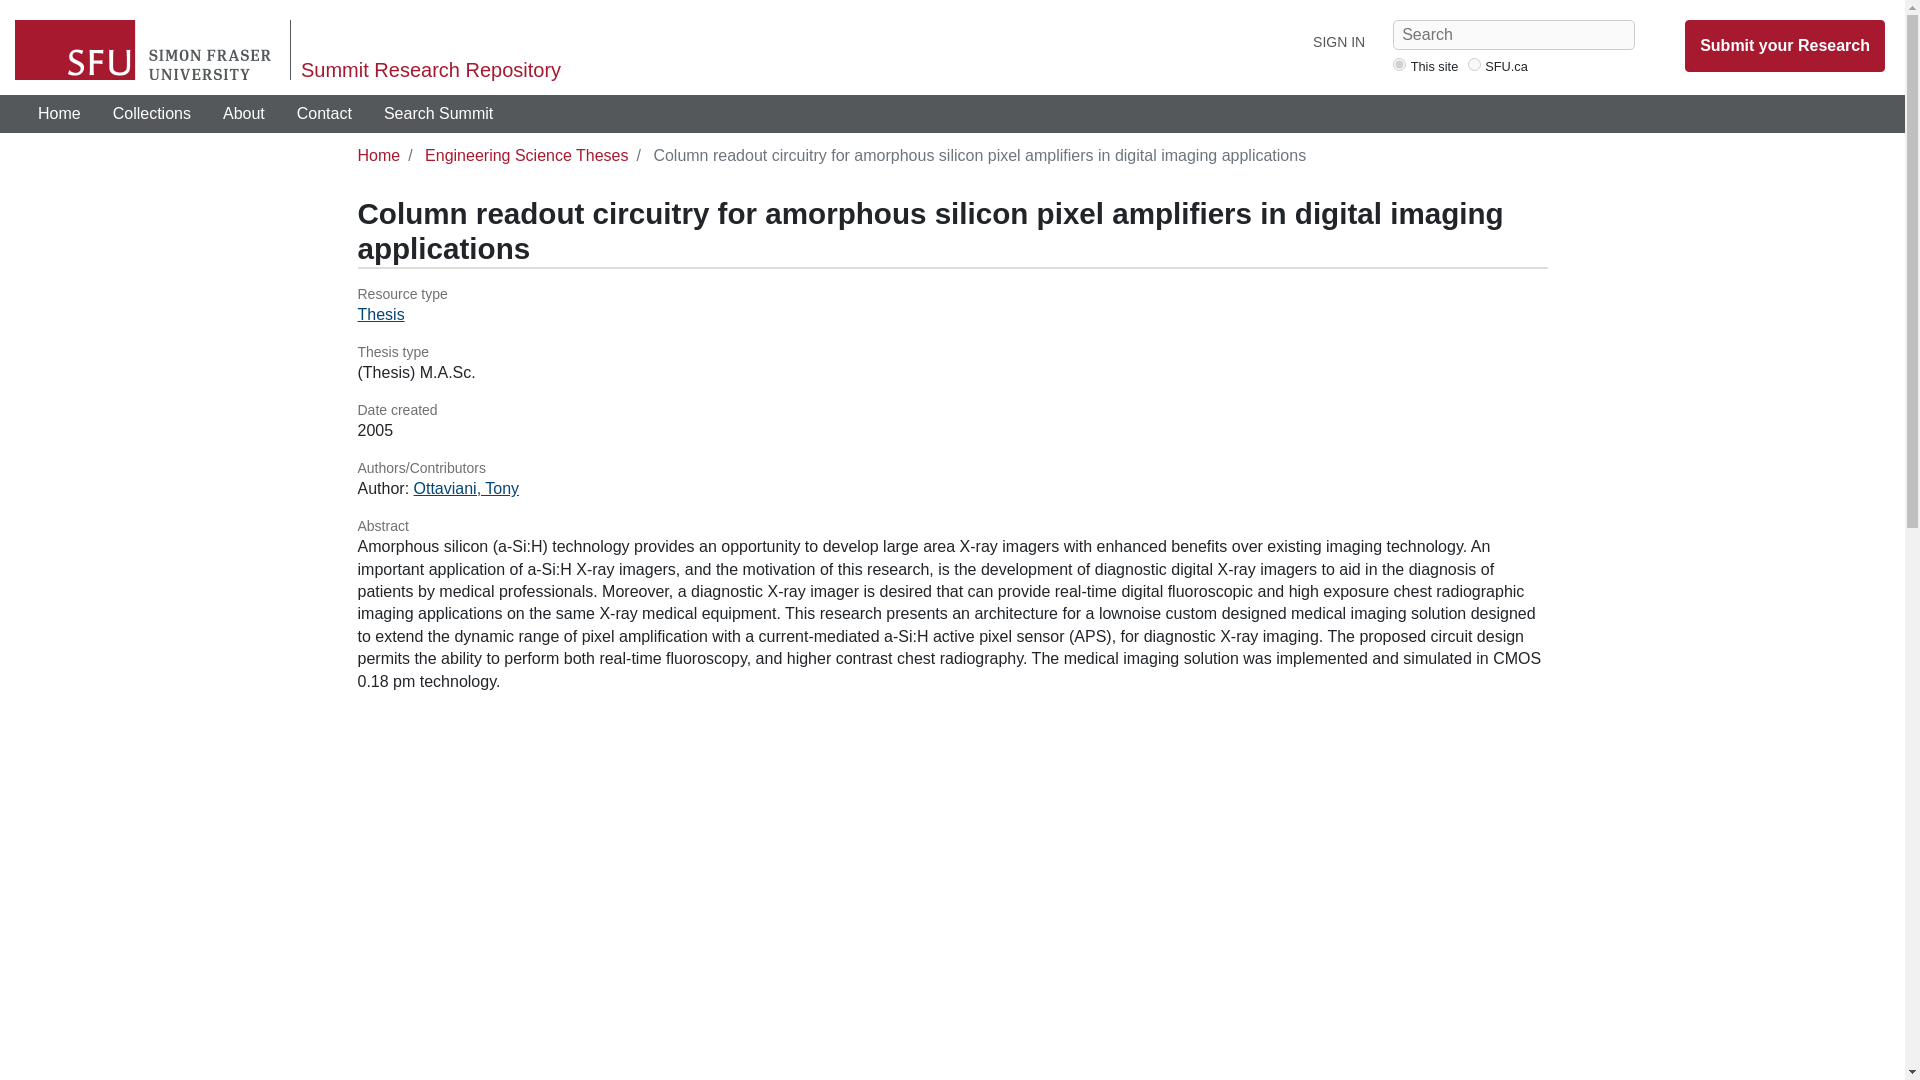 The image size is (1920, 1080). Describe the element at coordinates (244, 114) in the screenshot. I see `About this site` at that location.